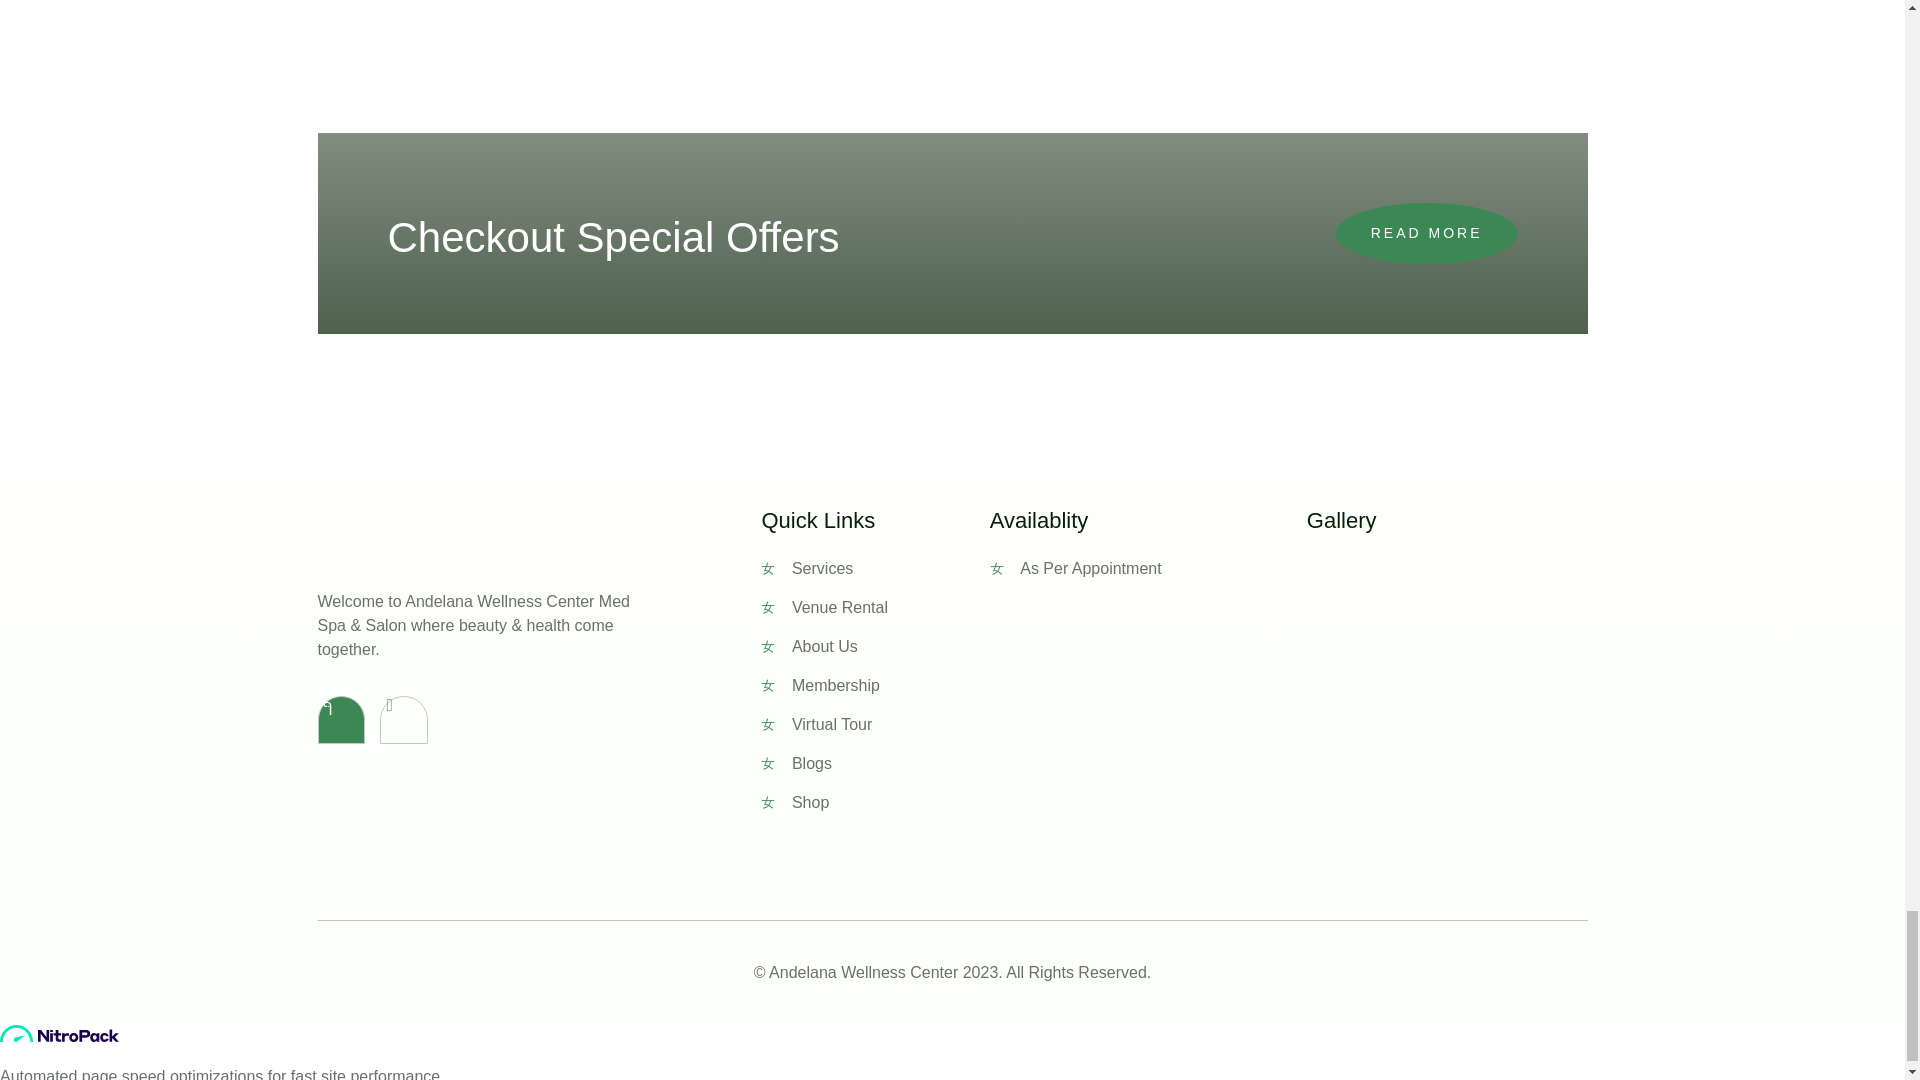 The height and width of the screenshot is (1080, 1920). What do you see at coordinates (874, 608) in the screenshot?
I see `Venue Rental` at bounding box center [874, 608].